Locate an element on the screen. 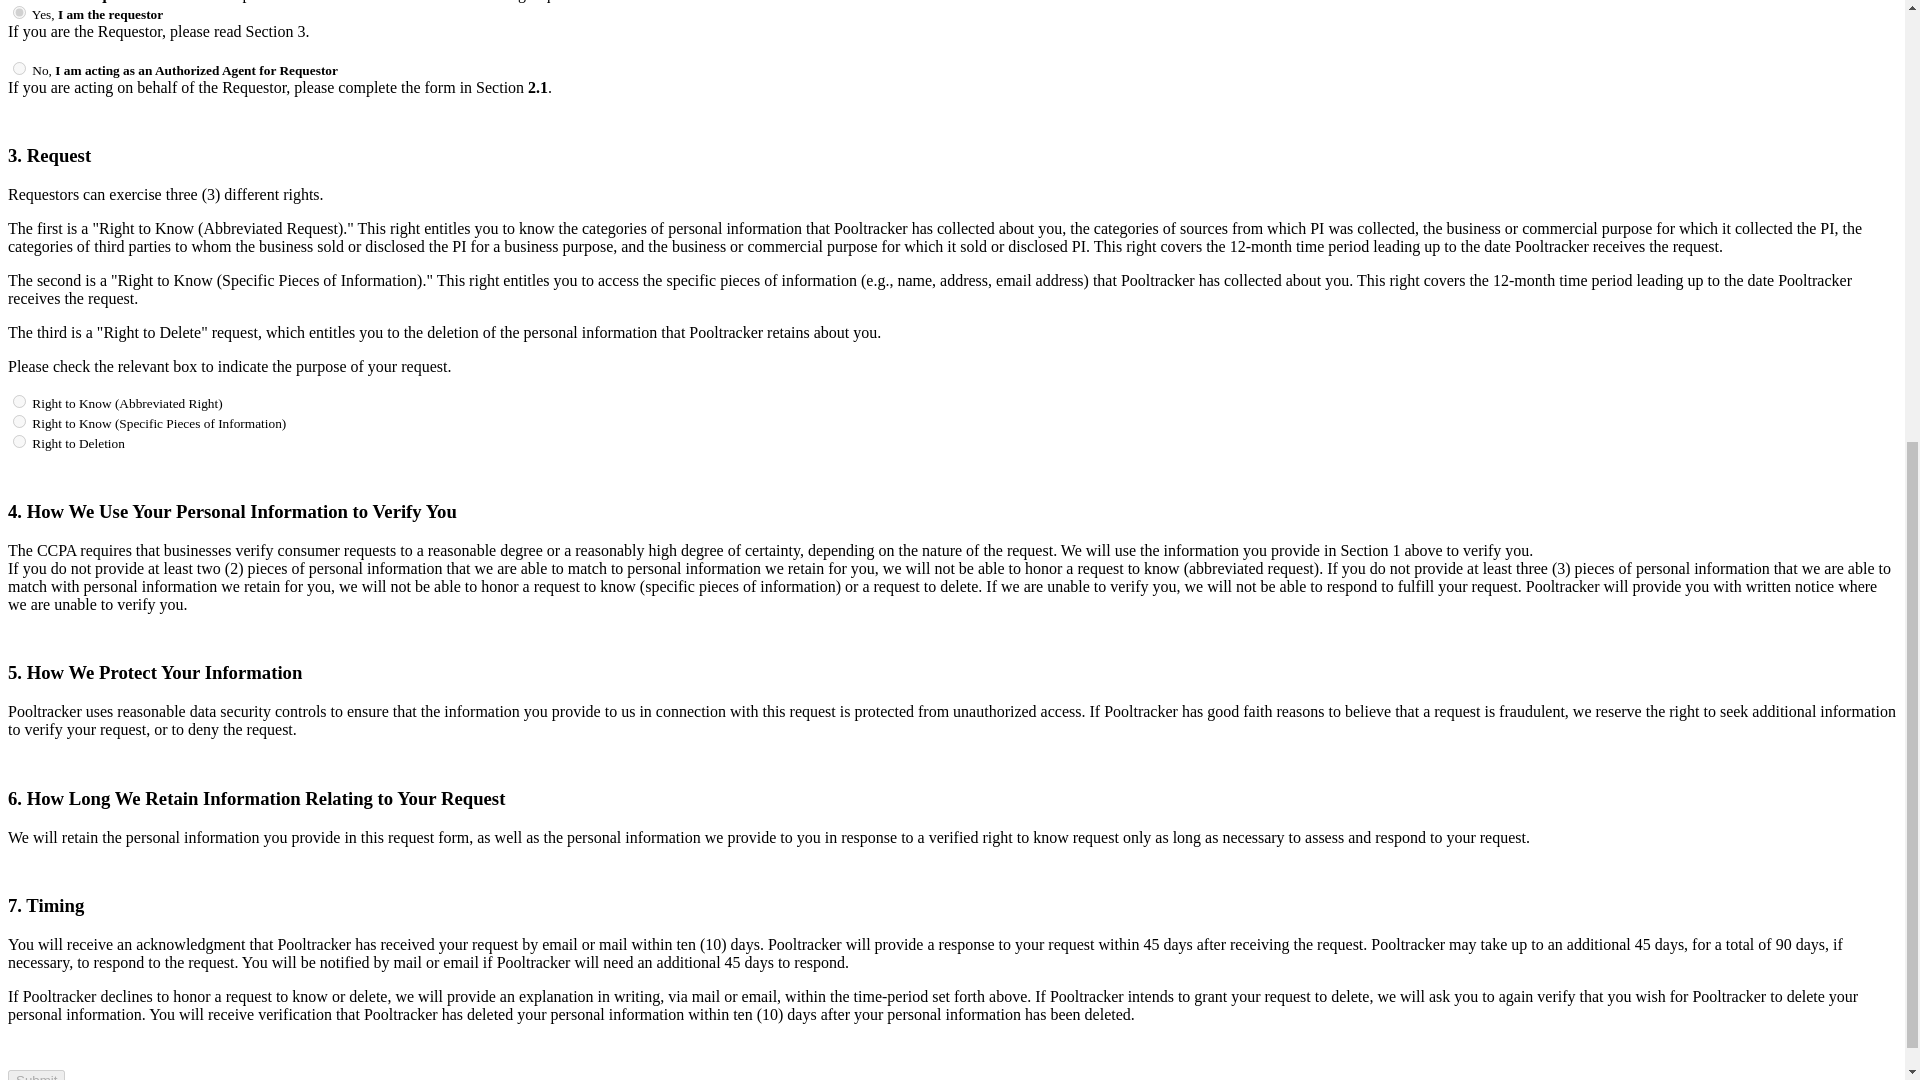  Right to Deletion is located at coordinates (20, 442).